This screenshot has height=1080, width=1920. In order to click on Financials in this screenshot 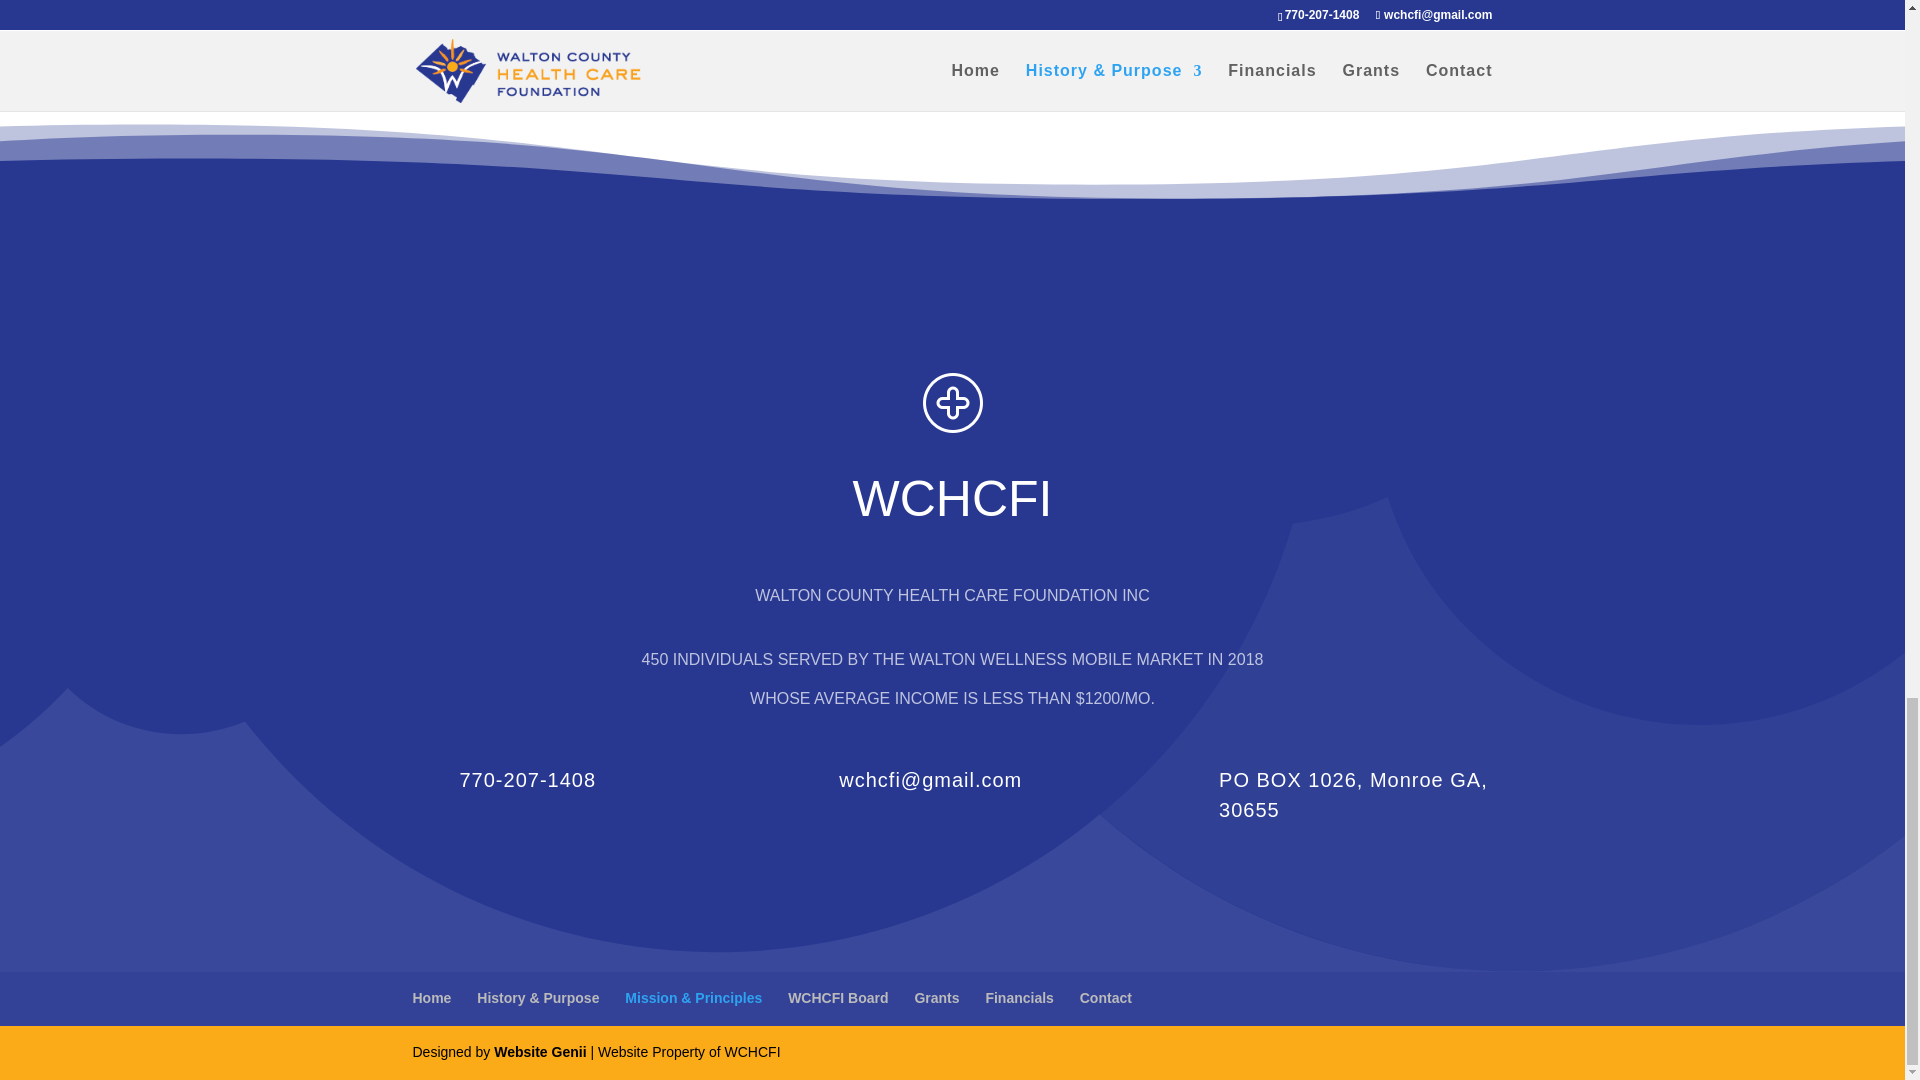, I will do `click(1018, 998)`.